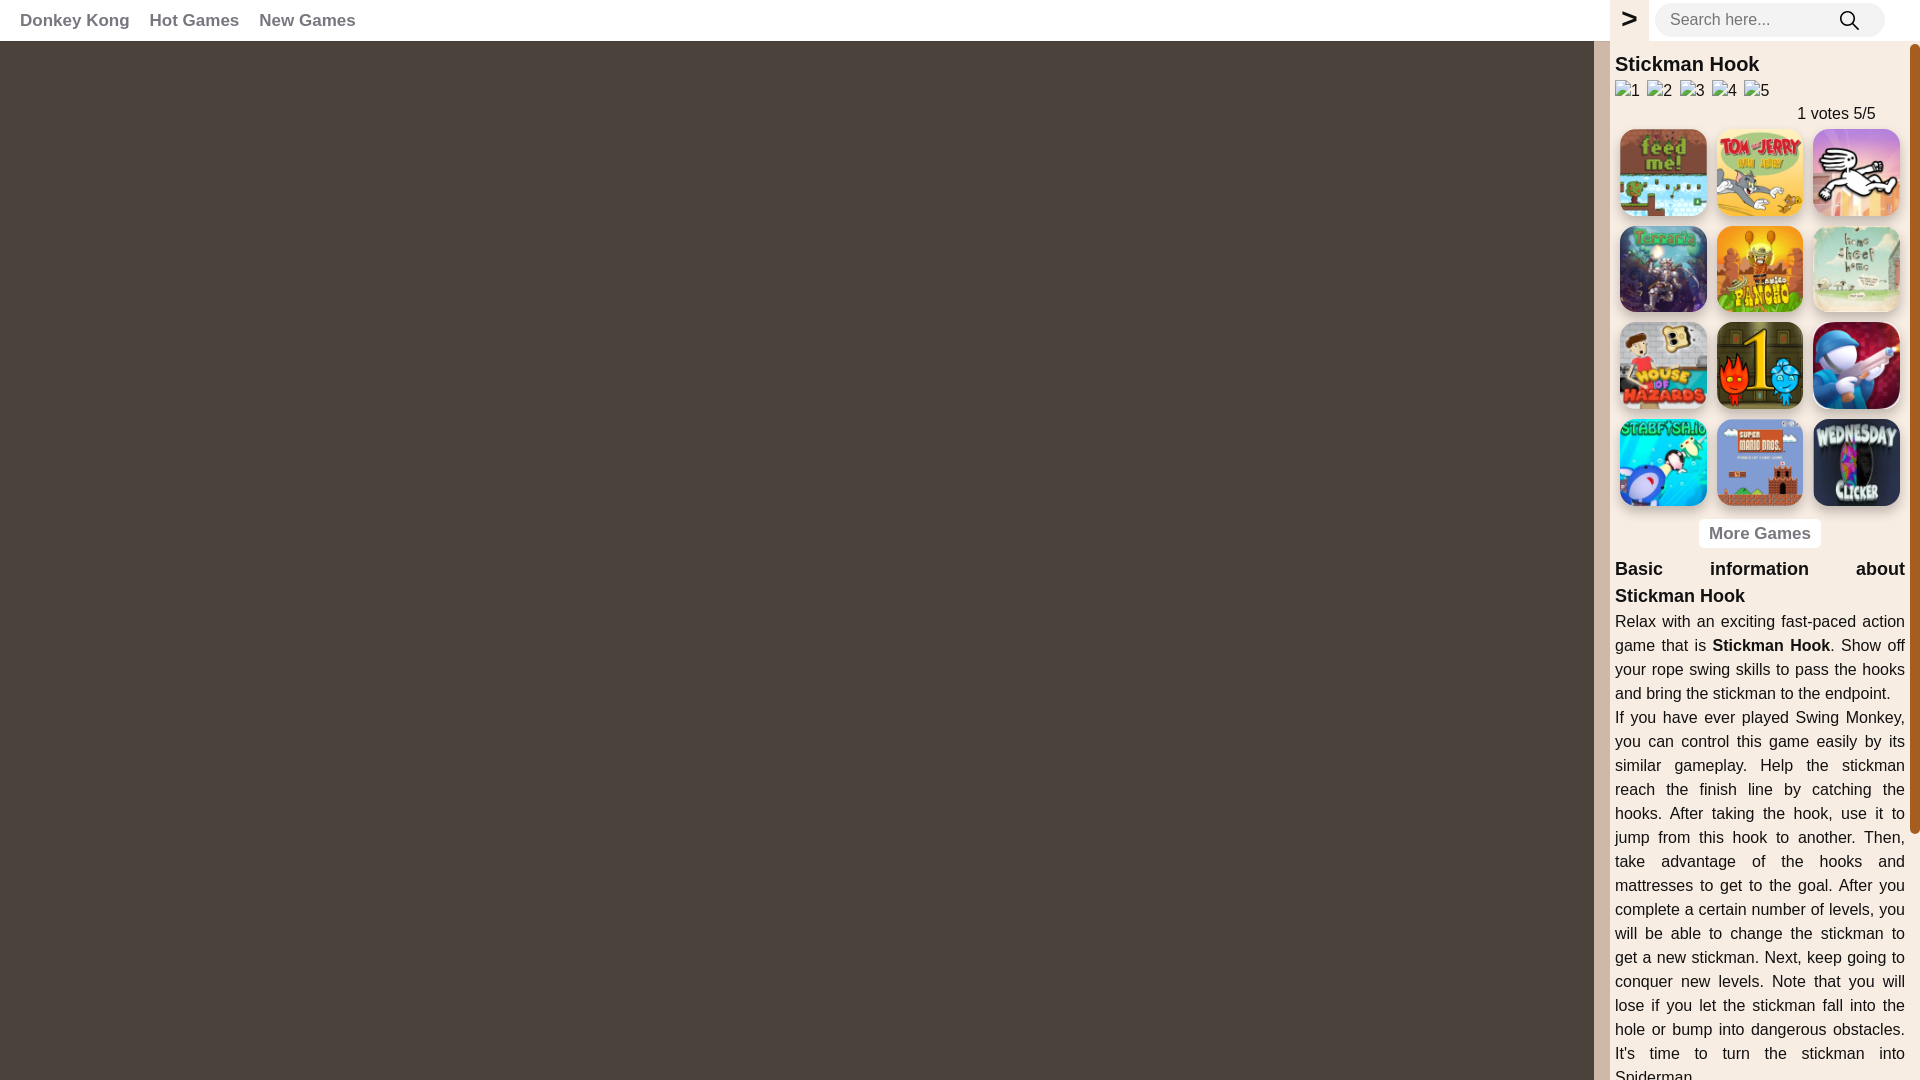  I want to click on Terraria, so click(1663, 269).